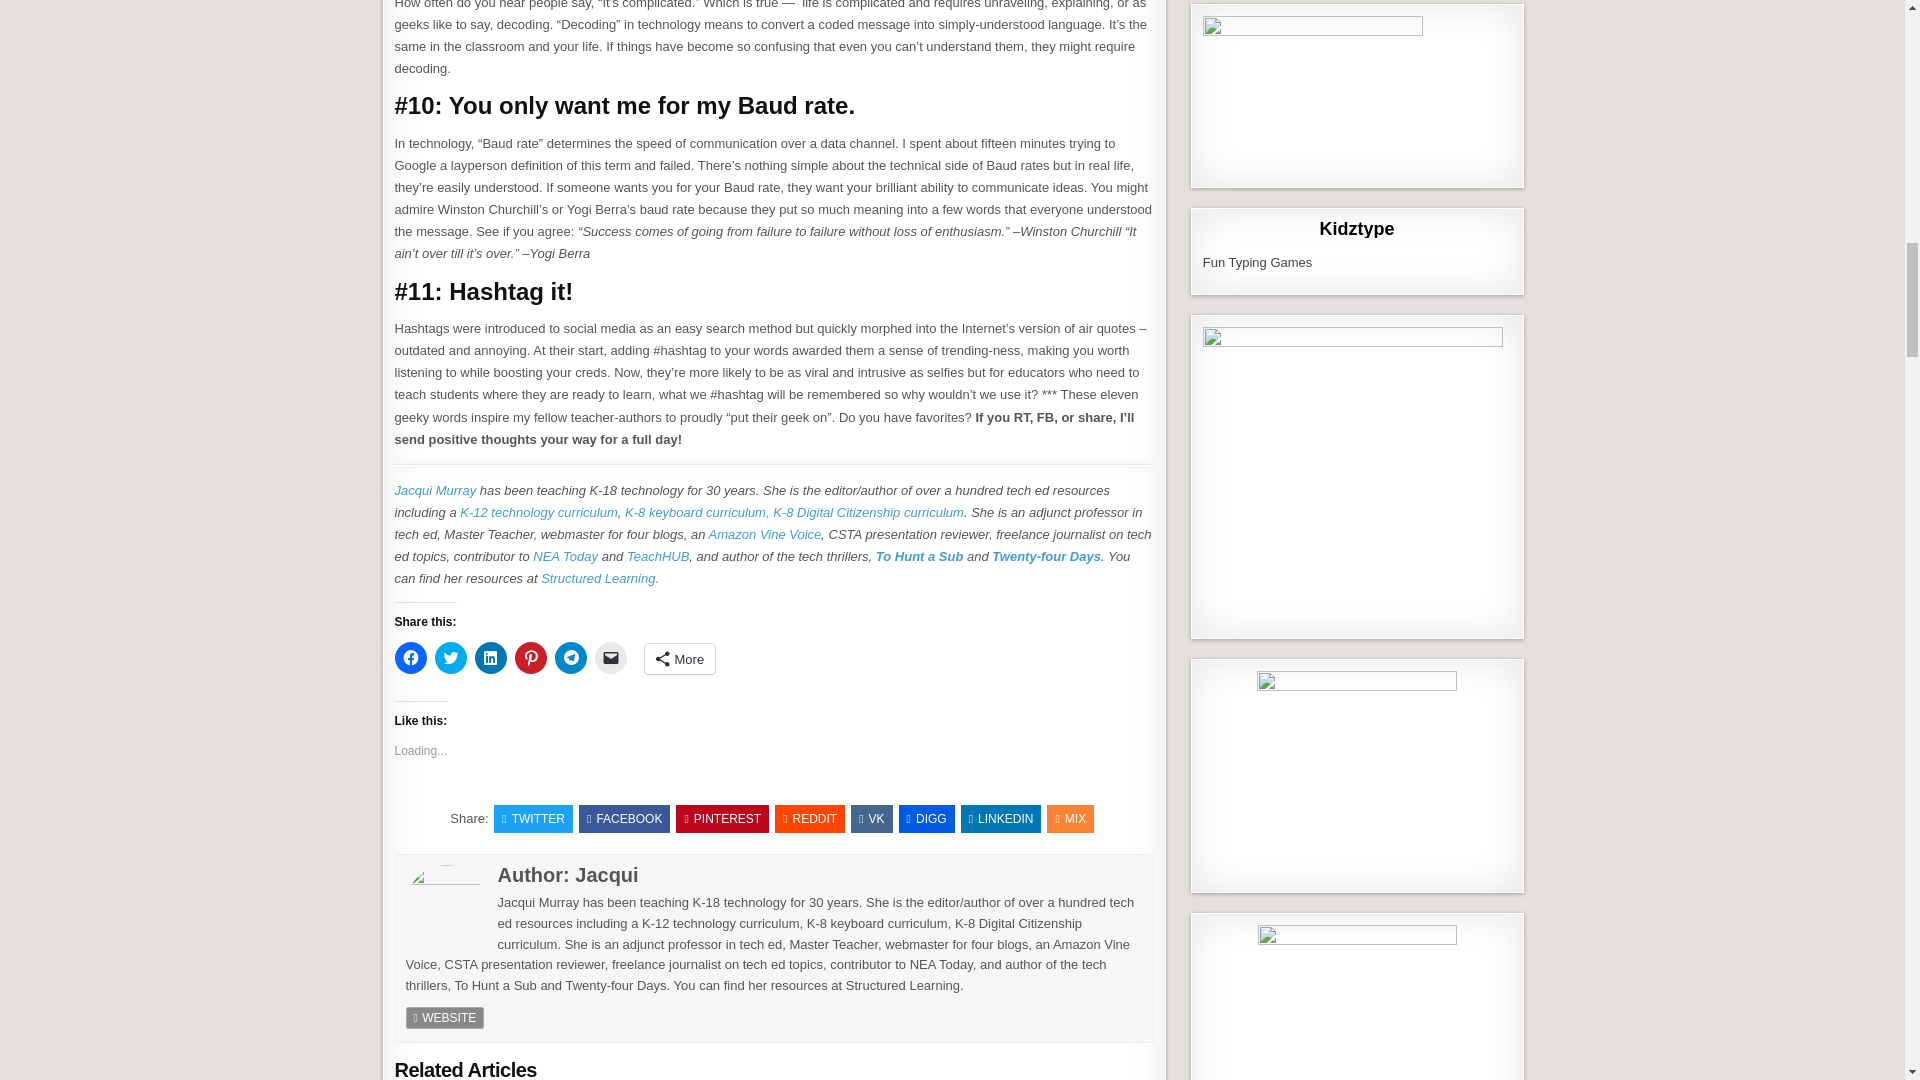  I want to click on Click to share on Facebook, so click(410, 657).